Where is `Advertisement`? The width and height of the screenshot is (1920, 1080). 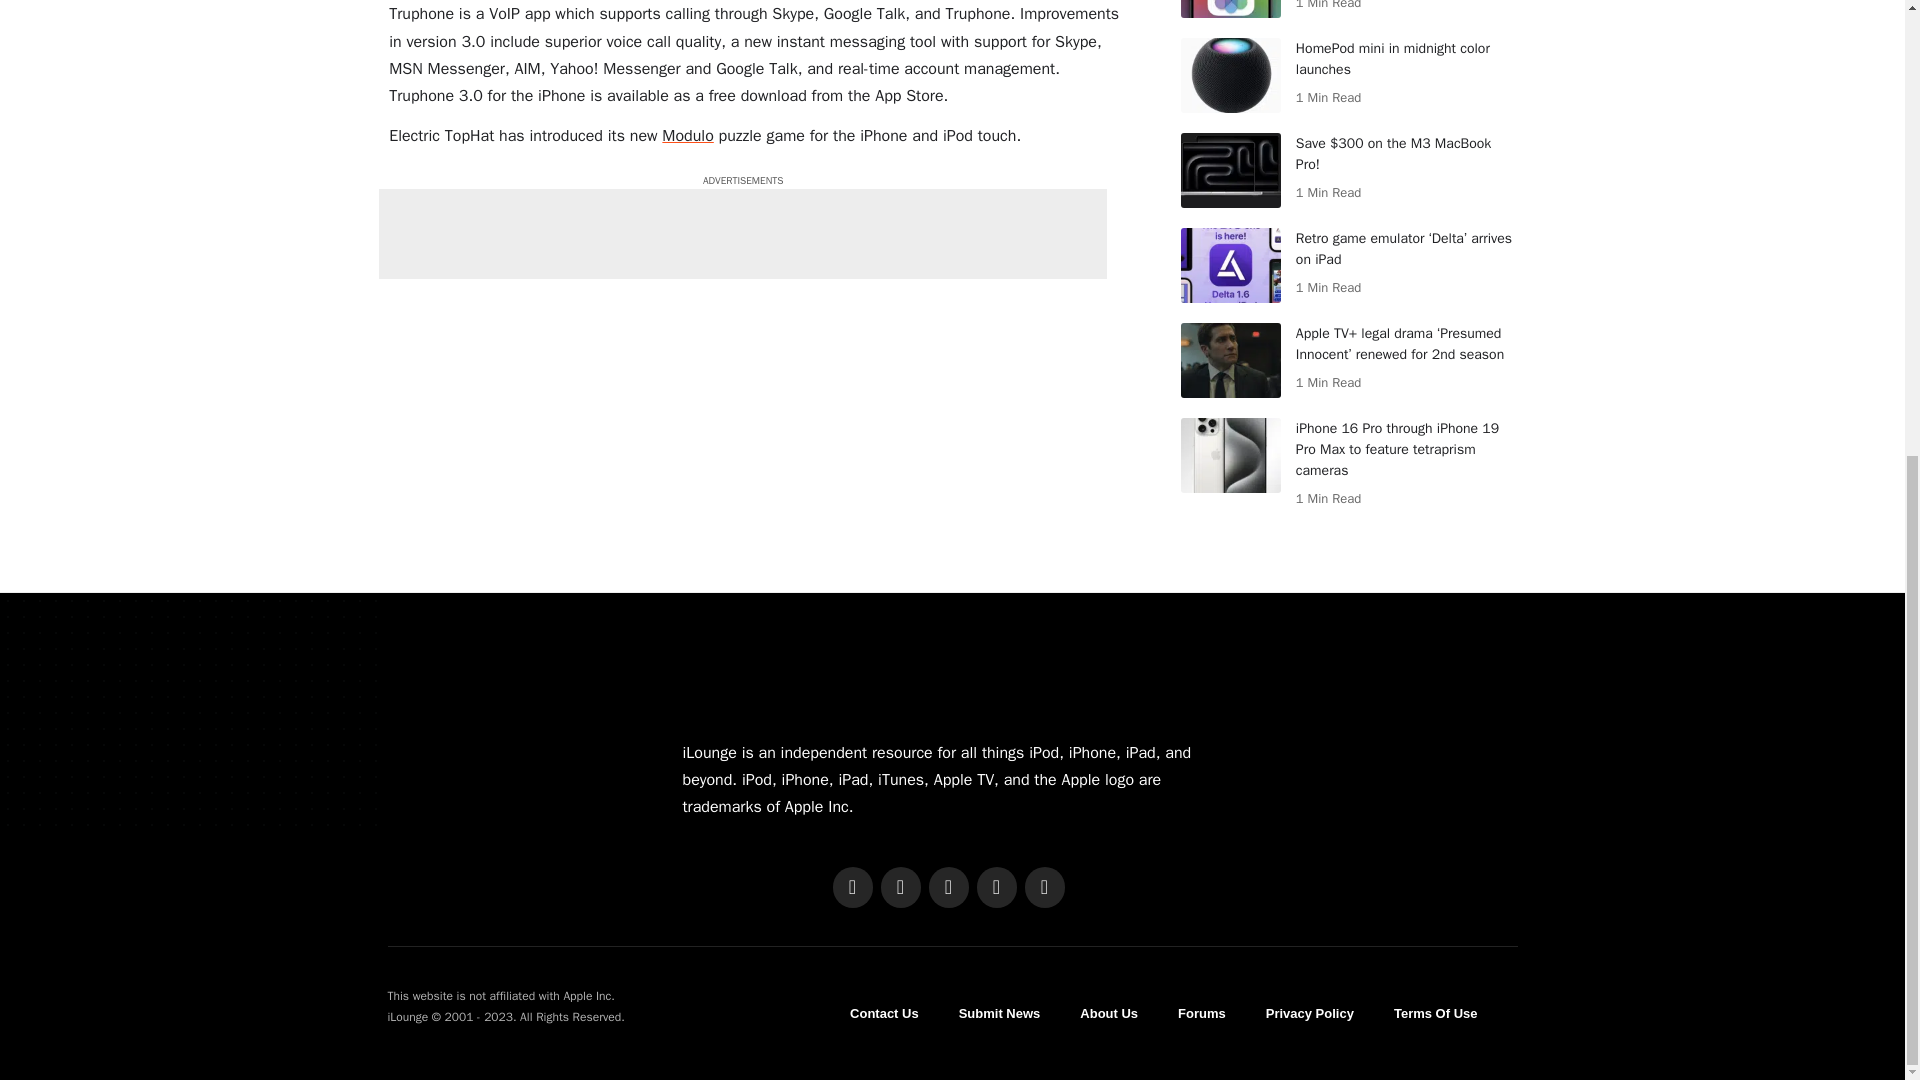 Advertisement is located at coordinates (742, 234).